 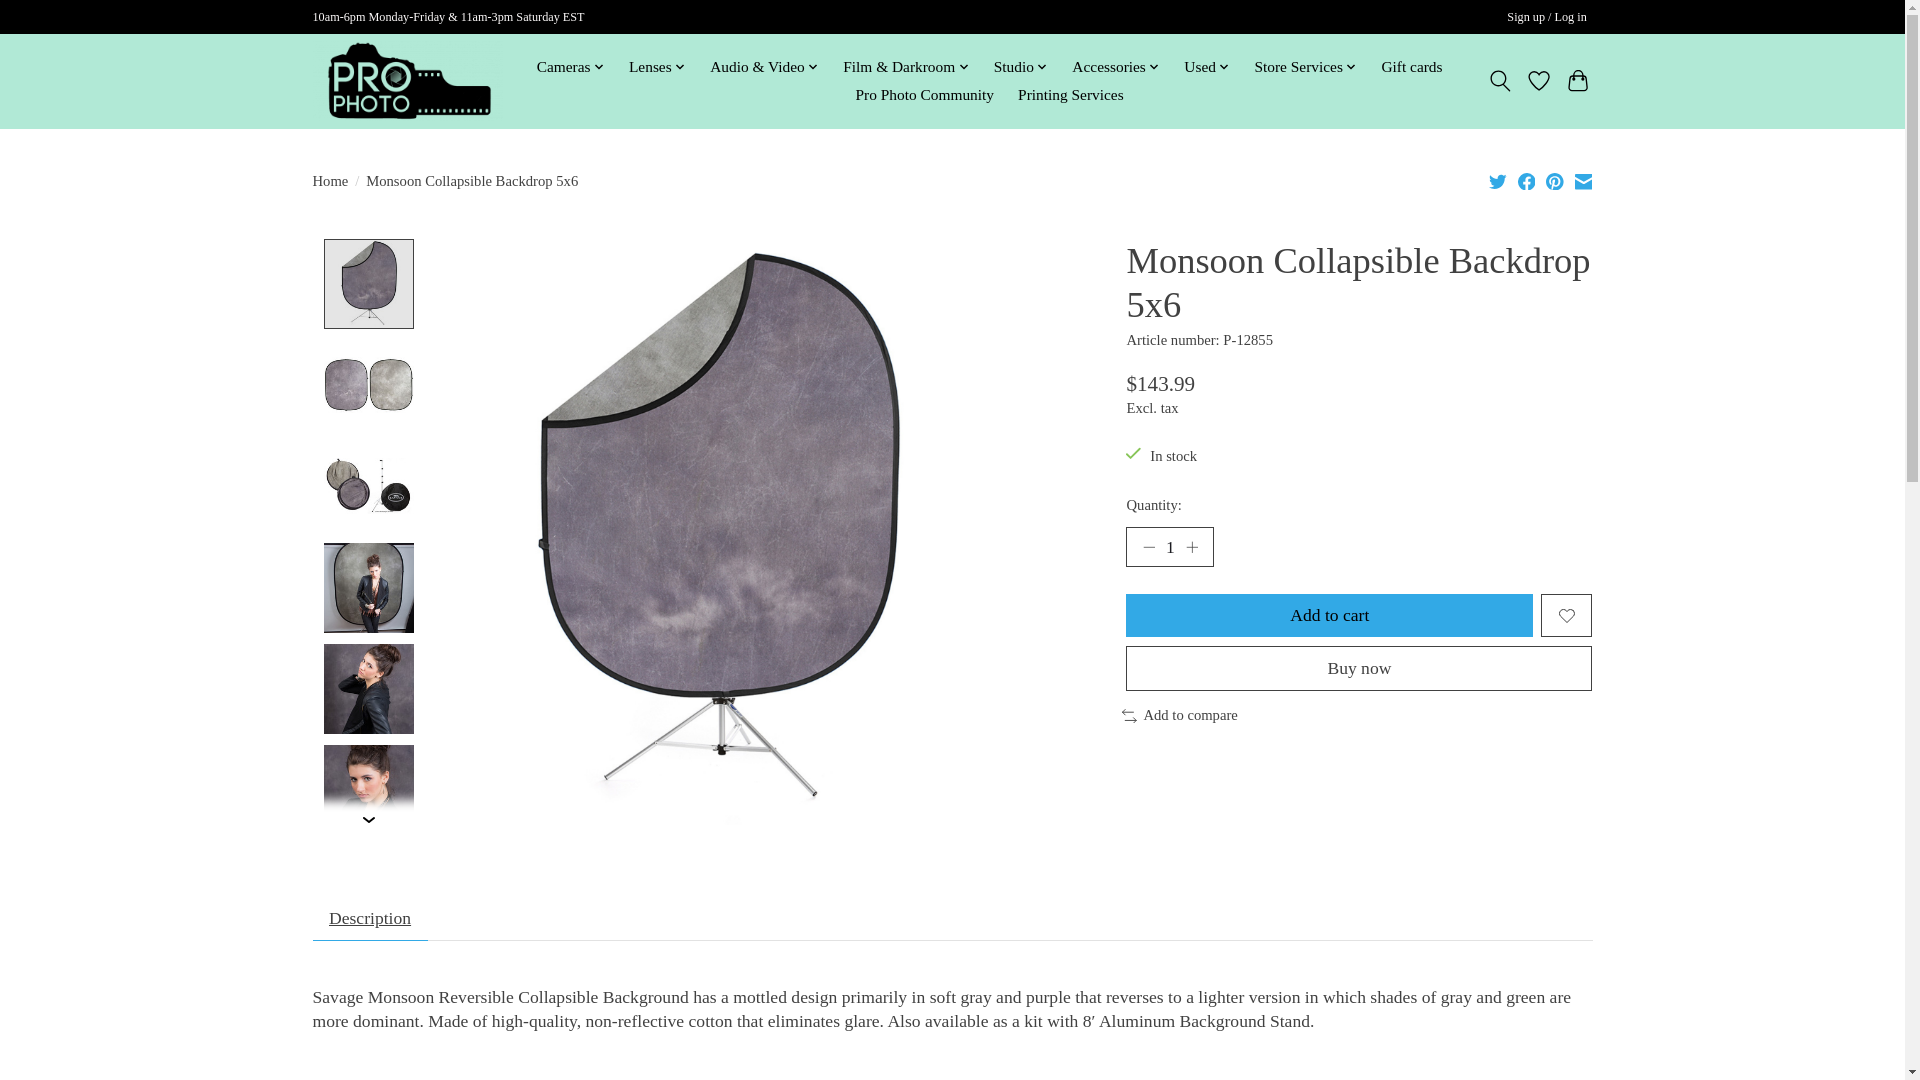 What do you see at coordinates (658, 68) in the screenshot?
I see `Lenses` at bounding box center [658, 68].